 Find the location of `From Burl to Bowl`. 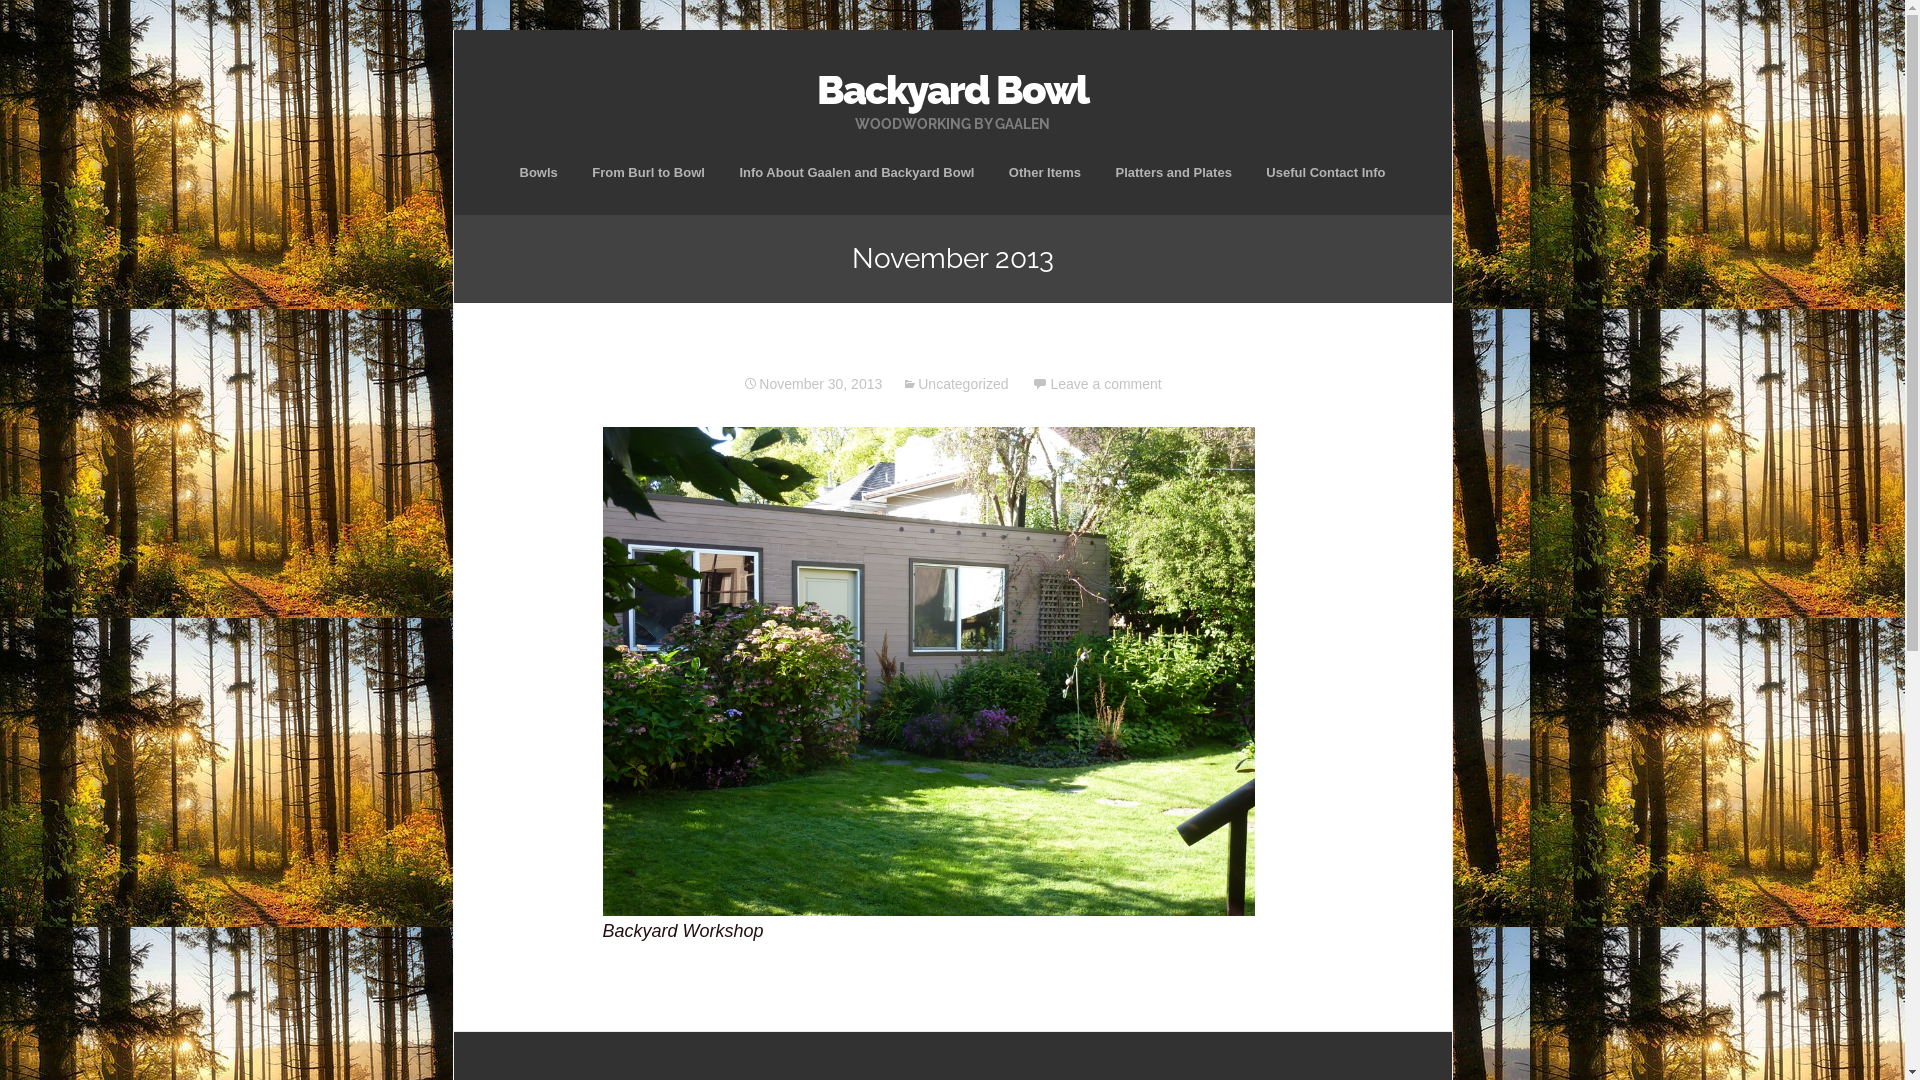

From Burl to Bowl is located at coordinates (648, 172).